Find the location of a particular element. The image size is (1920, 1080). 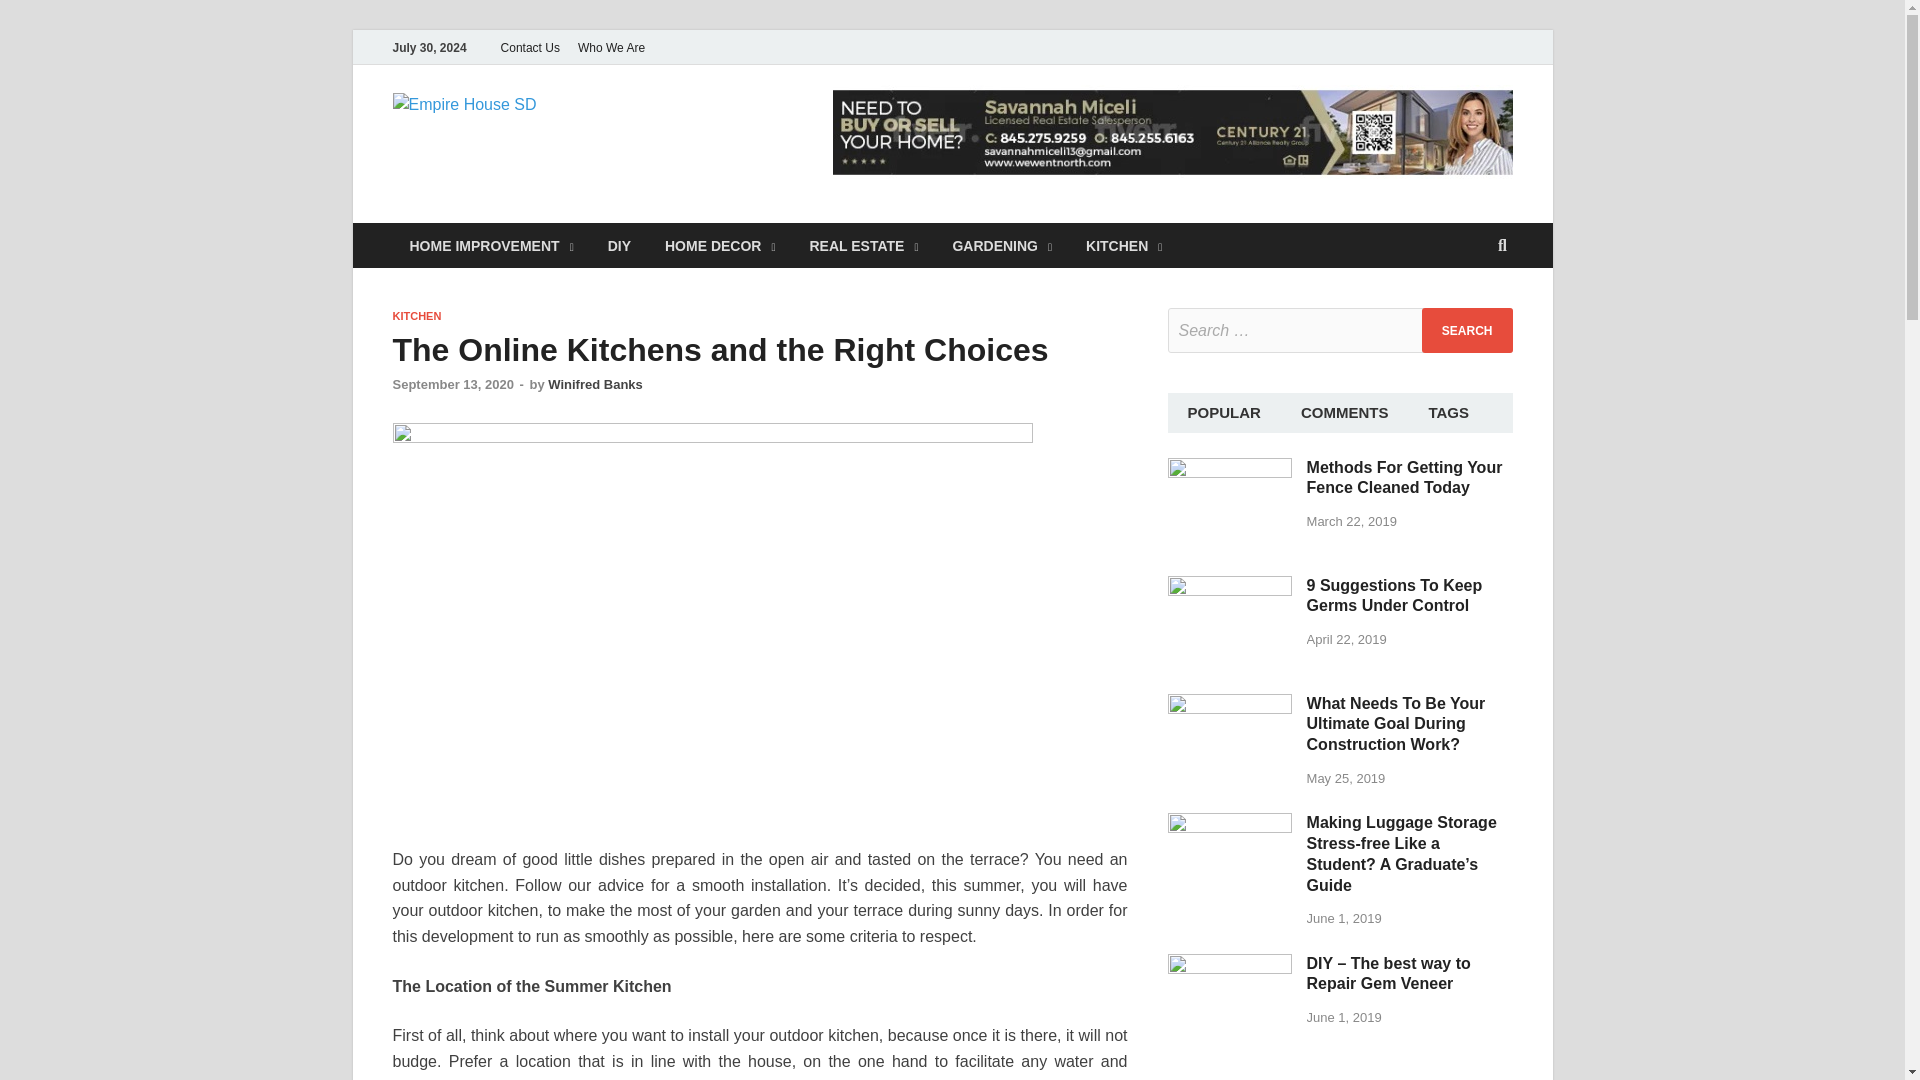

Who We Are is located at coordinates (611, 47).